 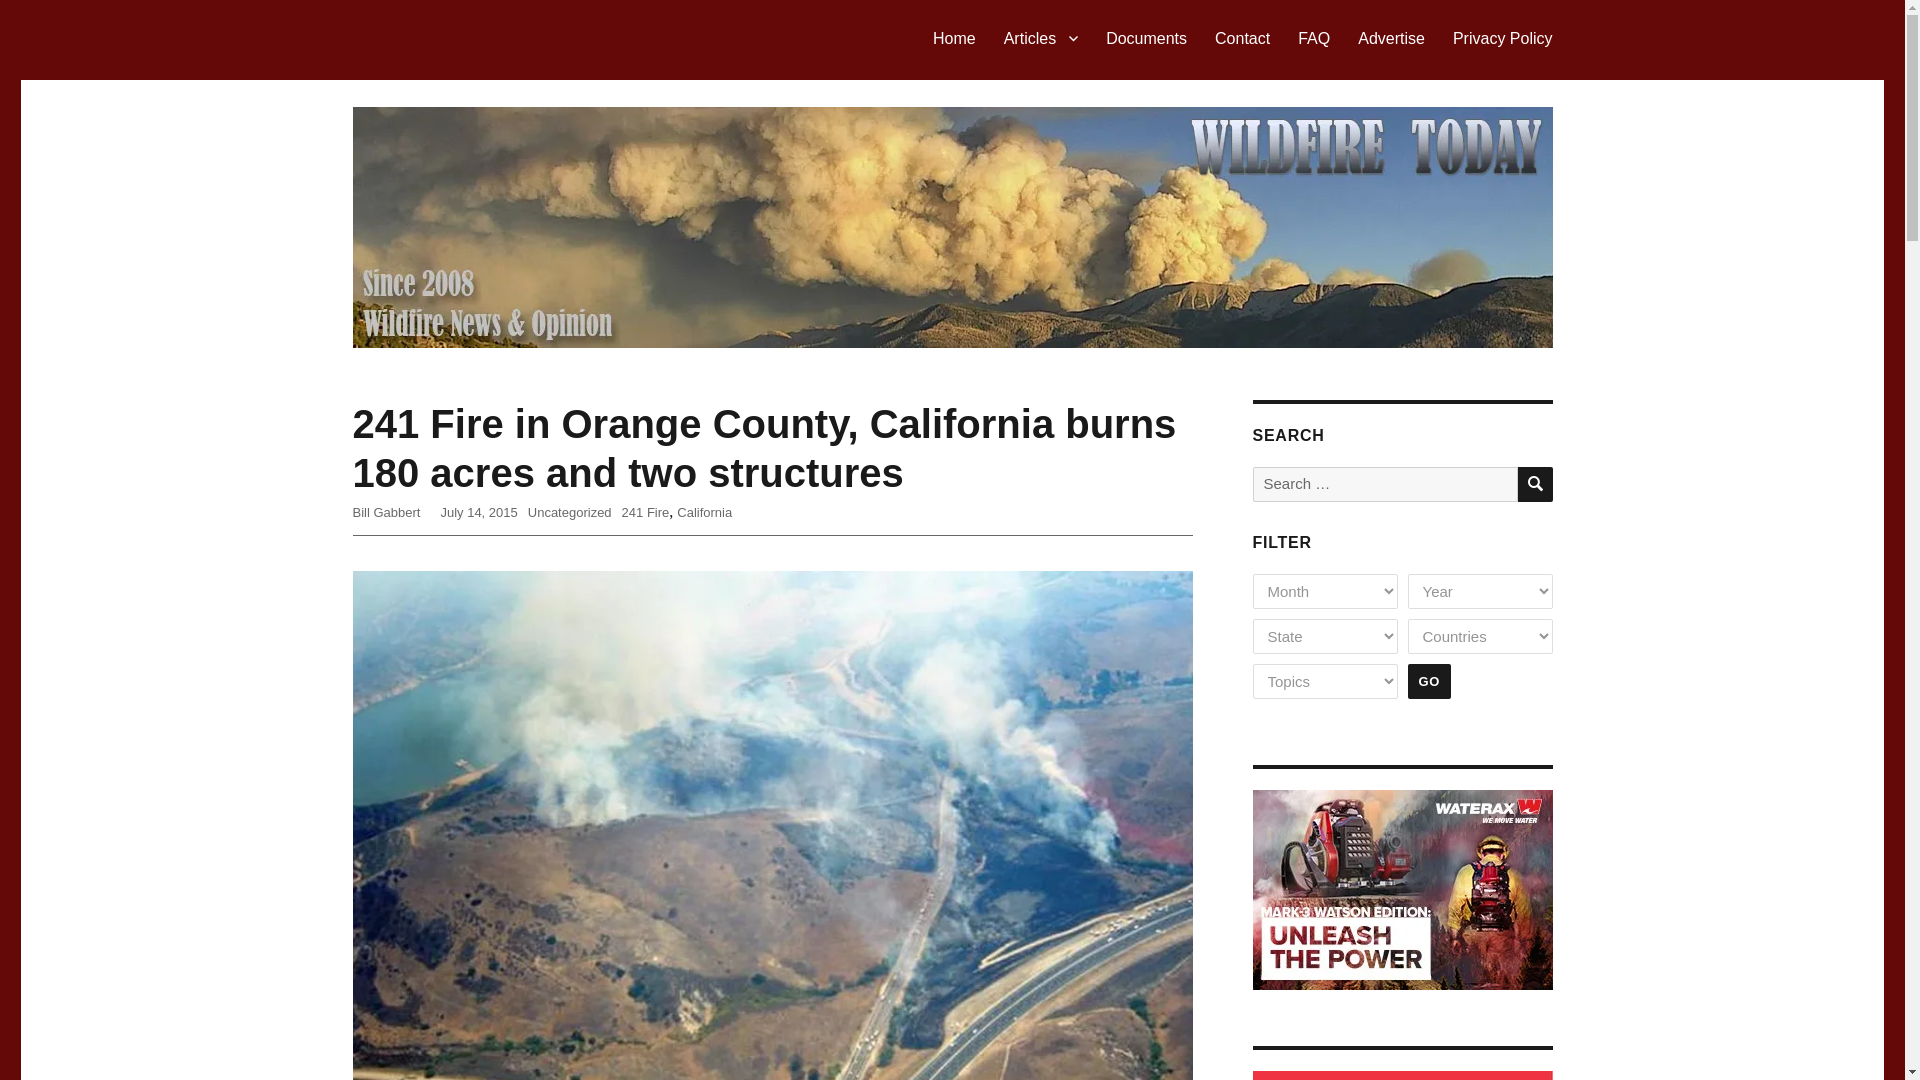 What do you see at coordinates (1429, 681) in the screenshot?
I see `Go` at bounding box center [1429, 681].